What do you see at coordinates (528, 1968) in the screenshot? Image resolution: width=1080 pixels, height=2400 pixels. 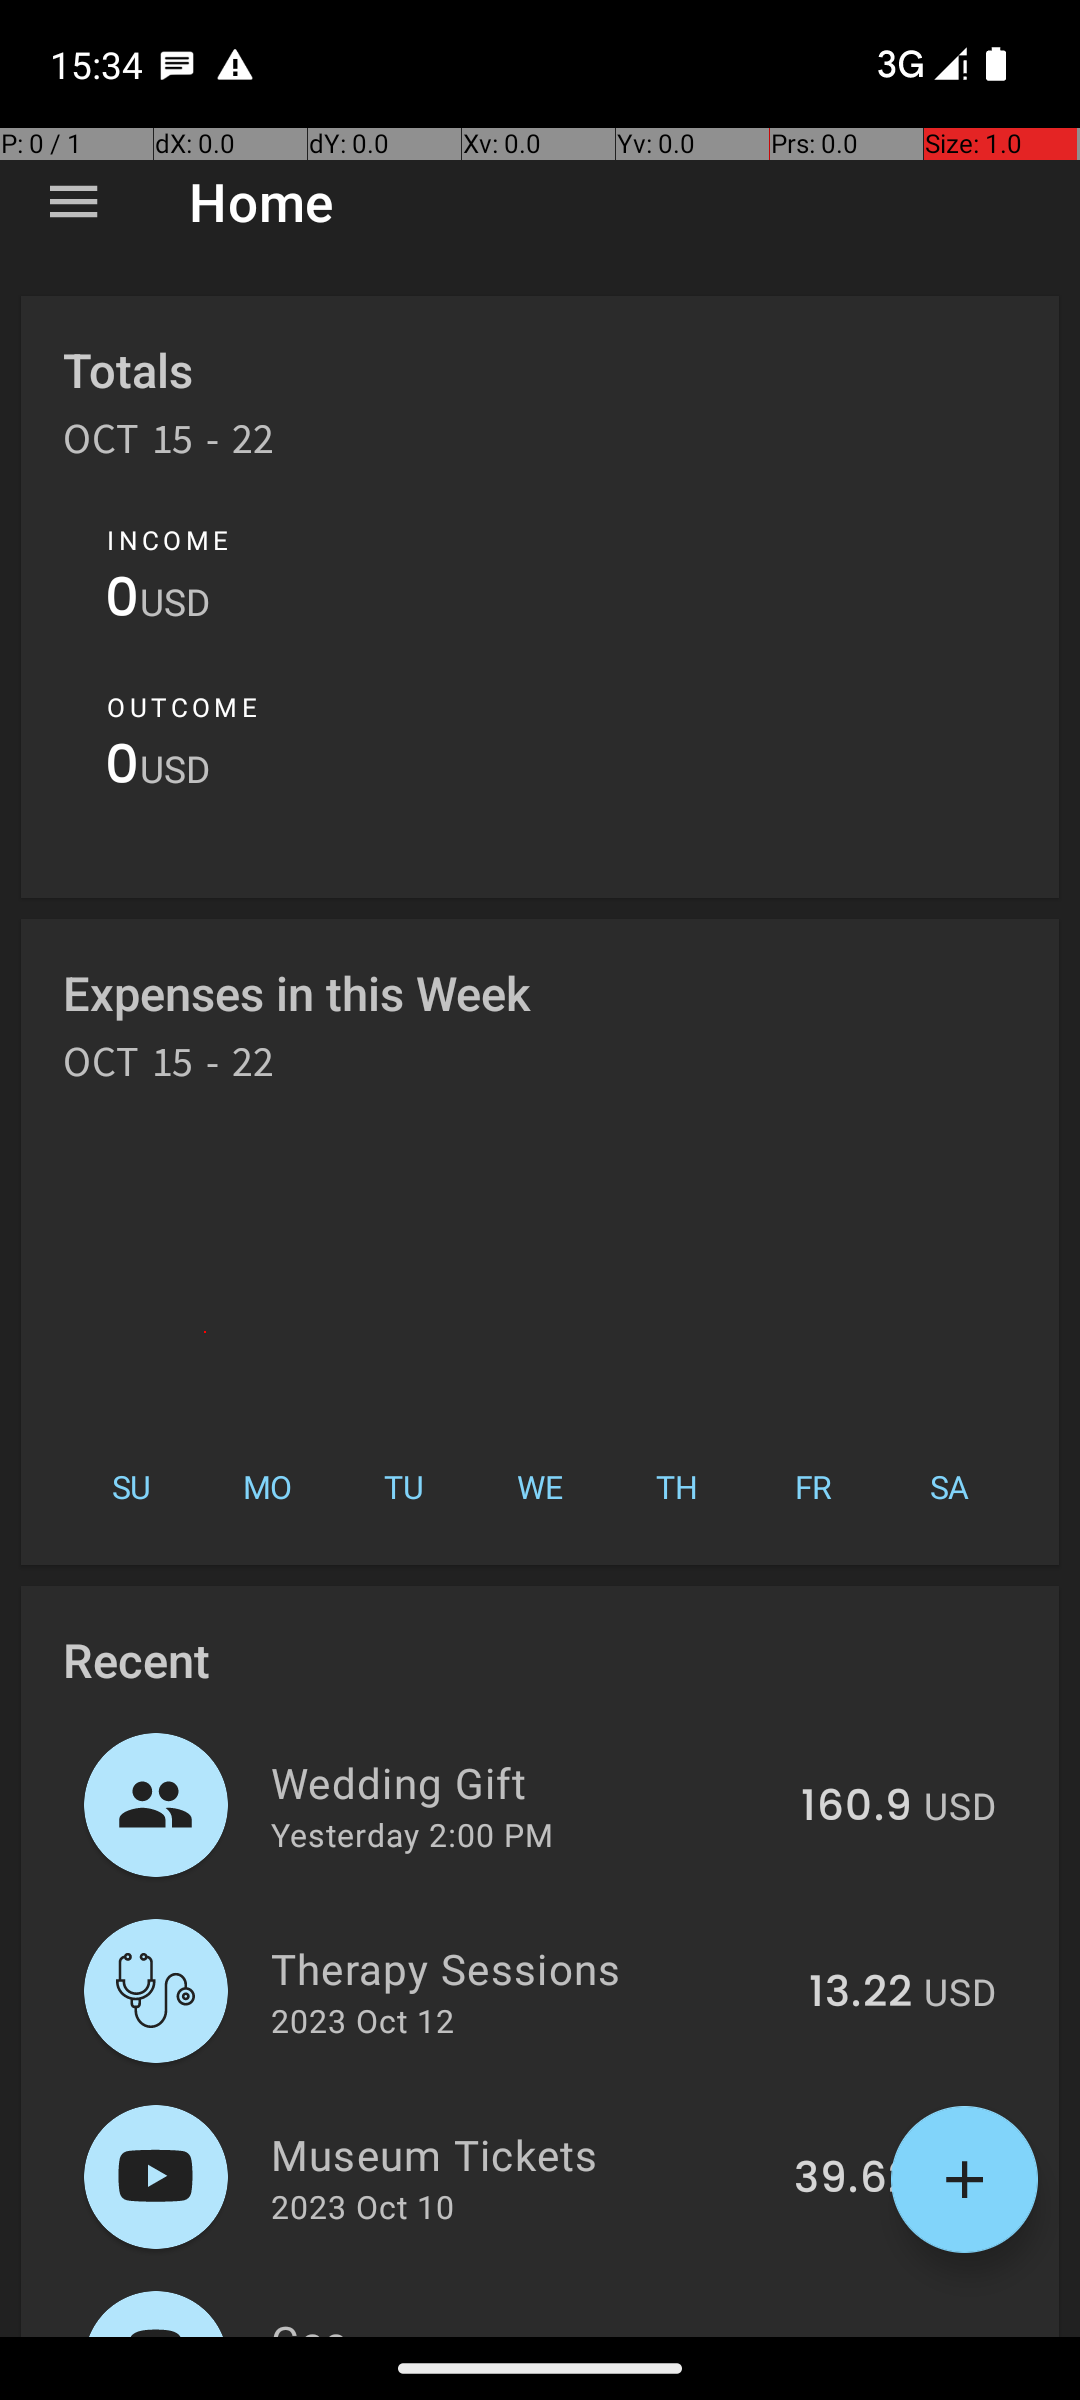 I see `Therapy Sessions` at bounding box center [528, 1968].